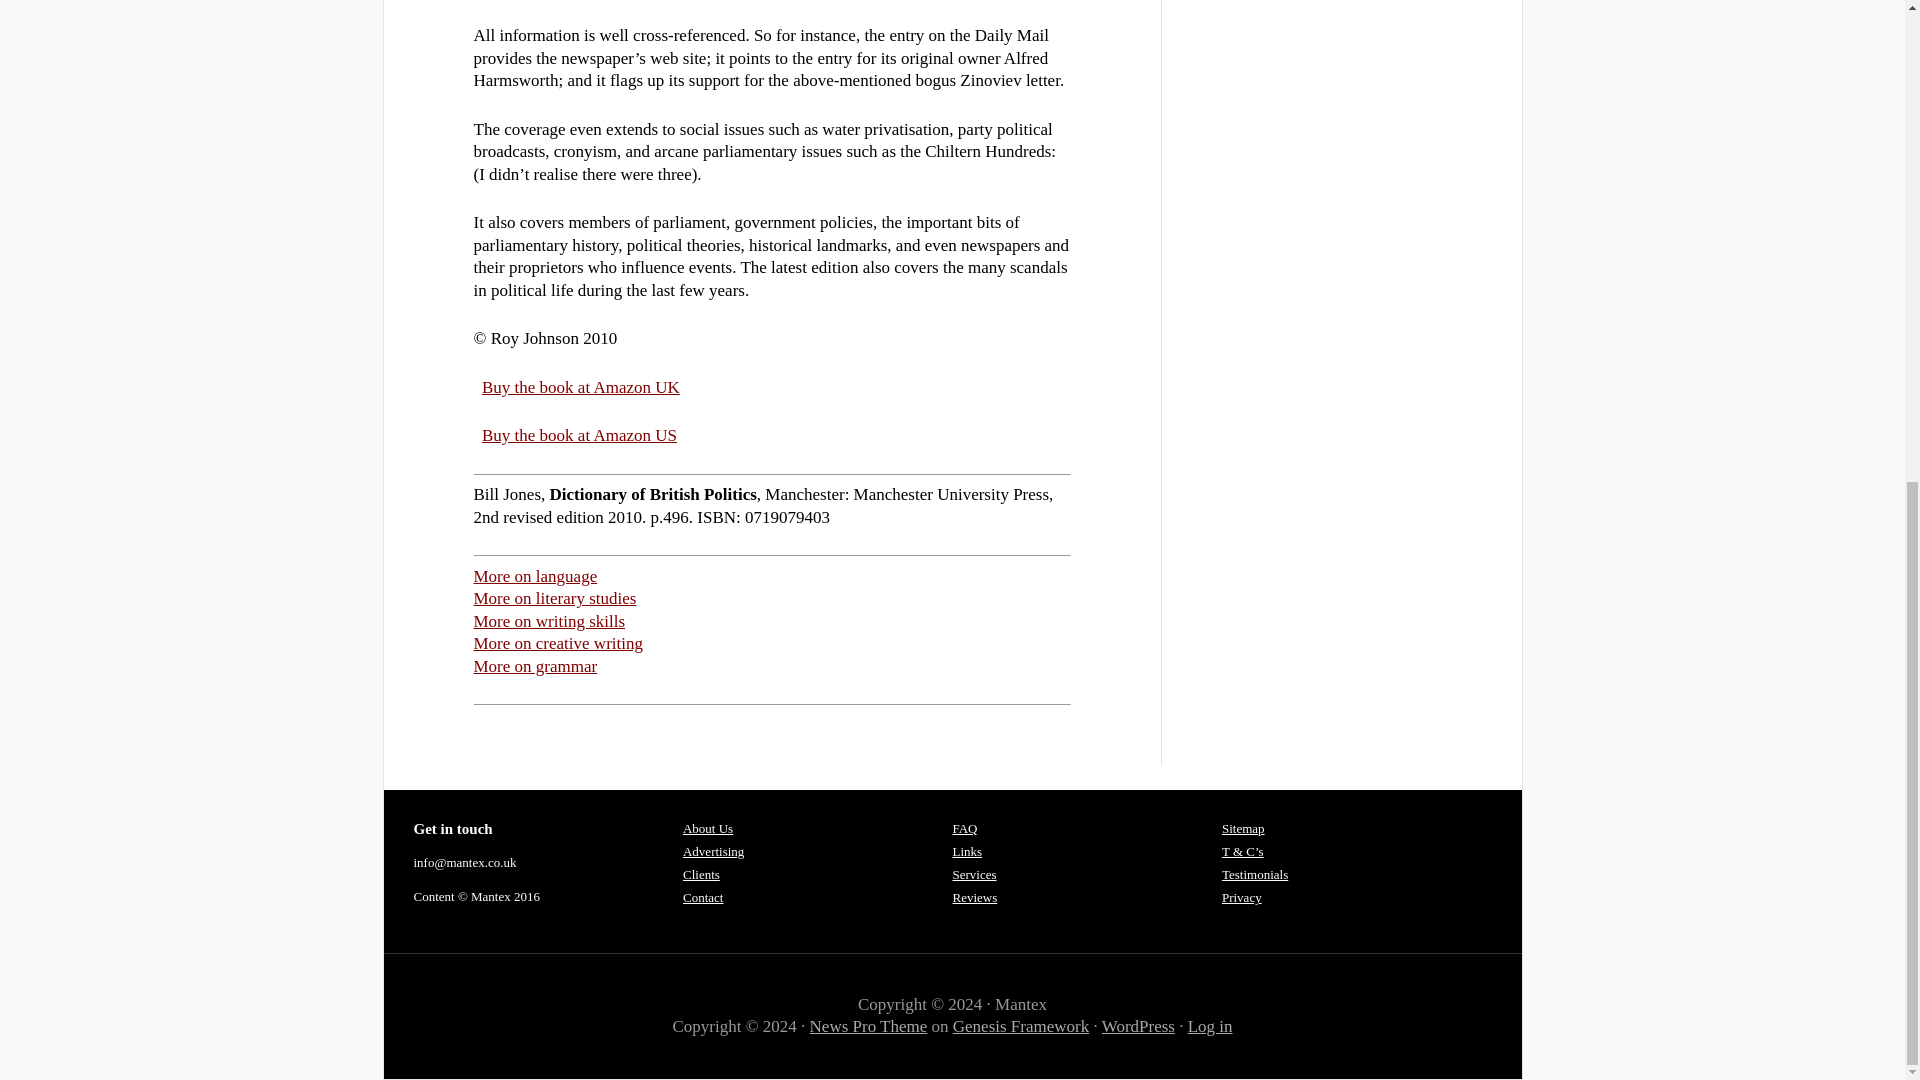  What do you see at coordinates (703, 897) in the screenshot?
I see `Contact` at bounding box center [703, 897].